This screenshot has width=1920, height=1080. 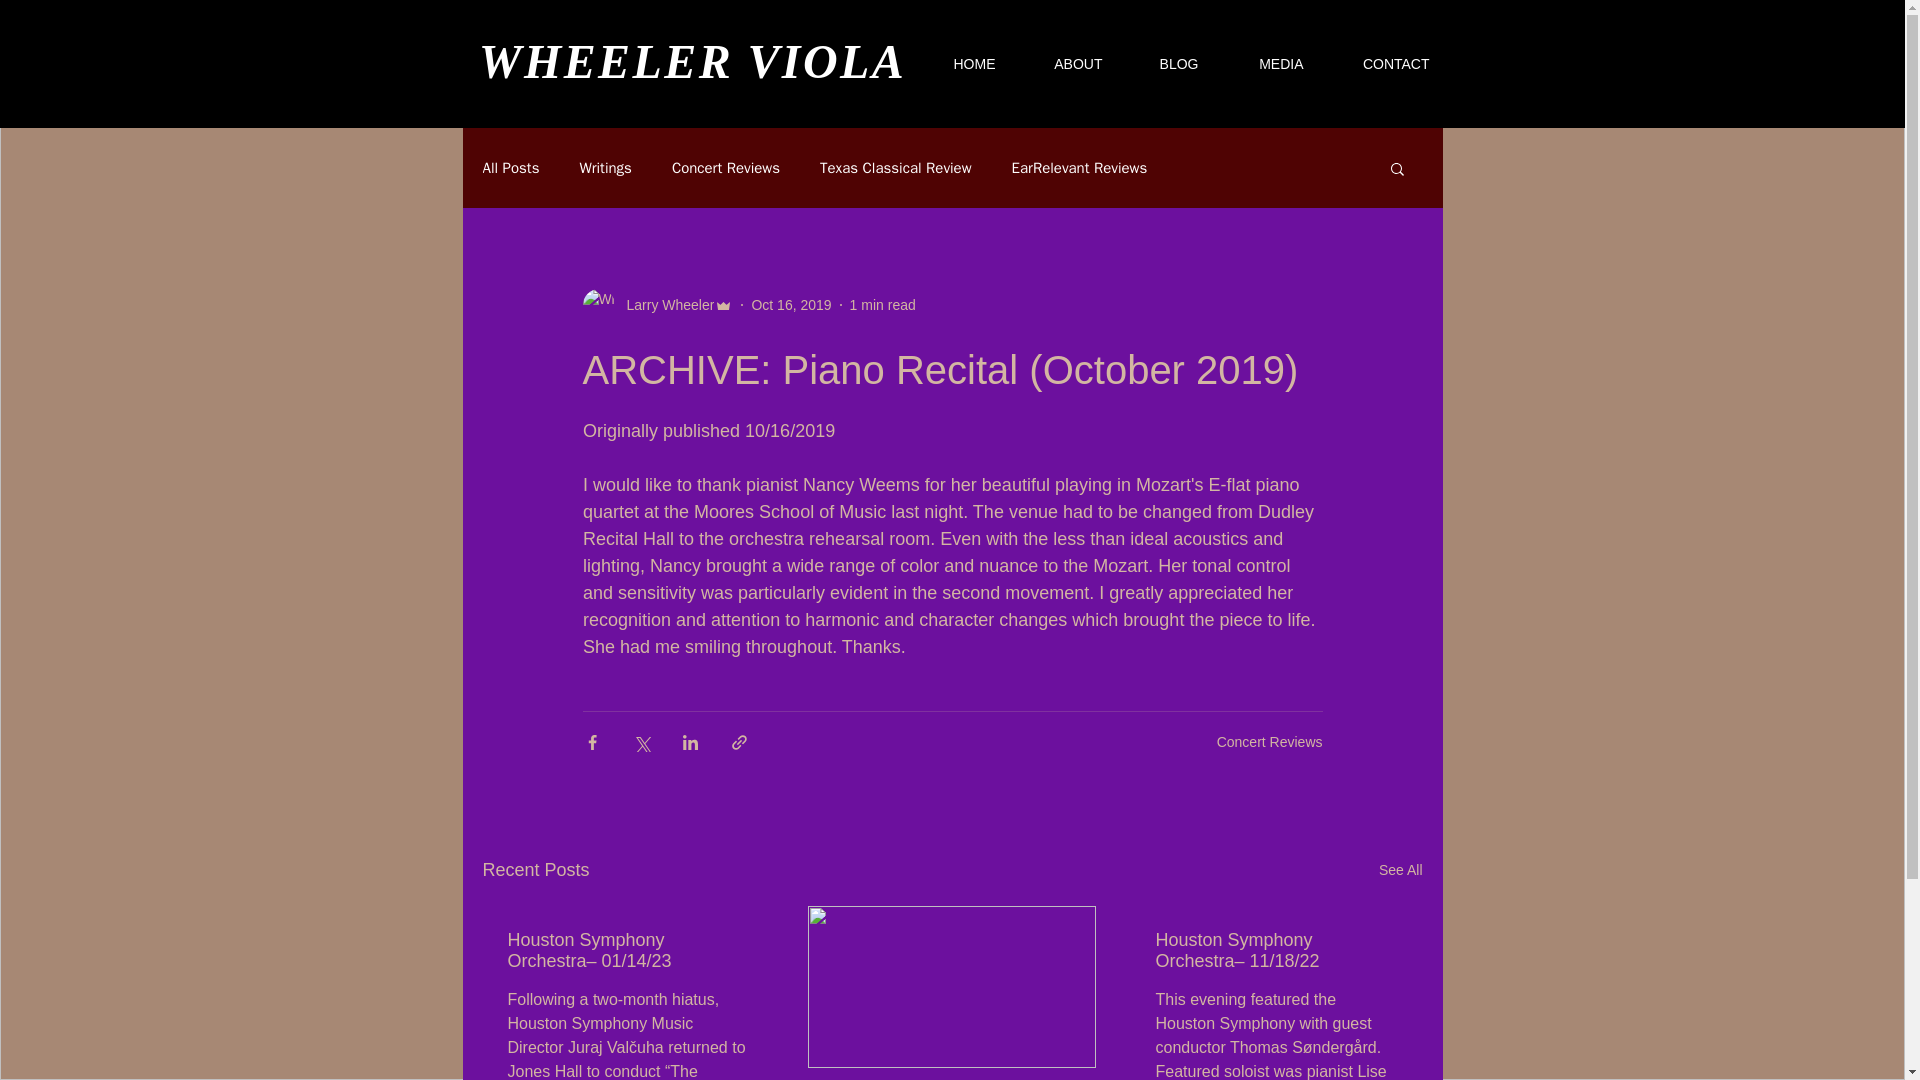 What do you see at coordinates (1264, 63) in the screenshot?
I see `MEDIA` at bounding box center [1264, 63].